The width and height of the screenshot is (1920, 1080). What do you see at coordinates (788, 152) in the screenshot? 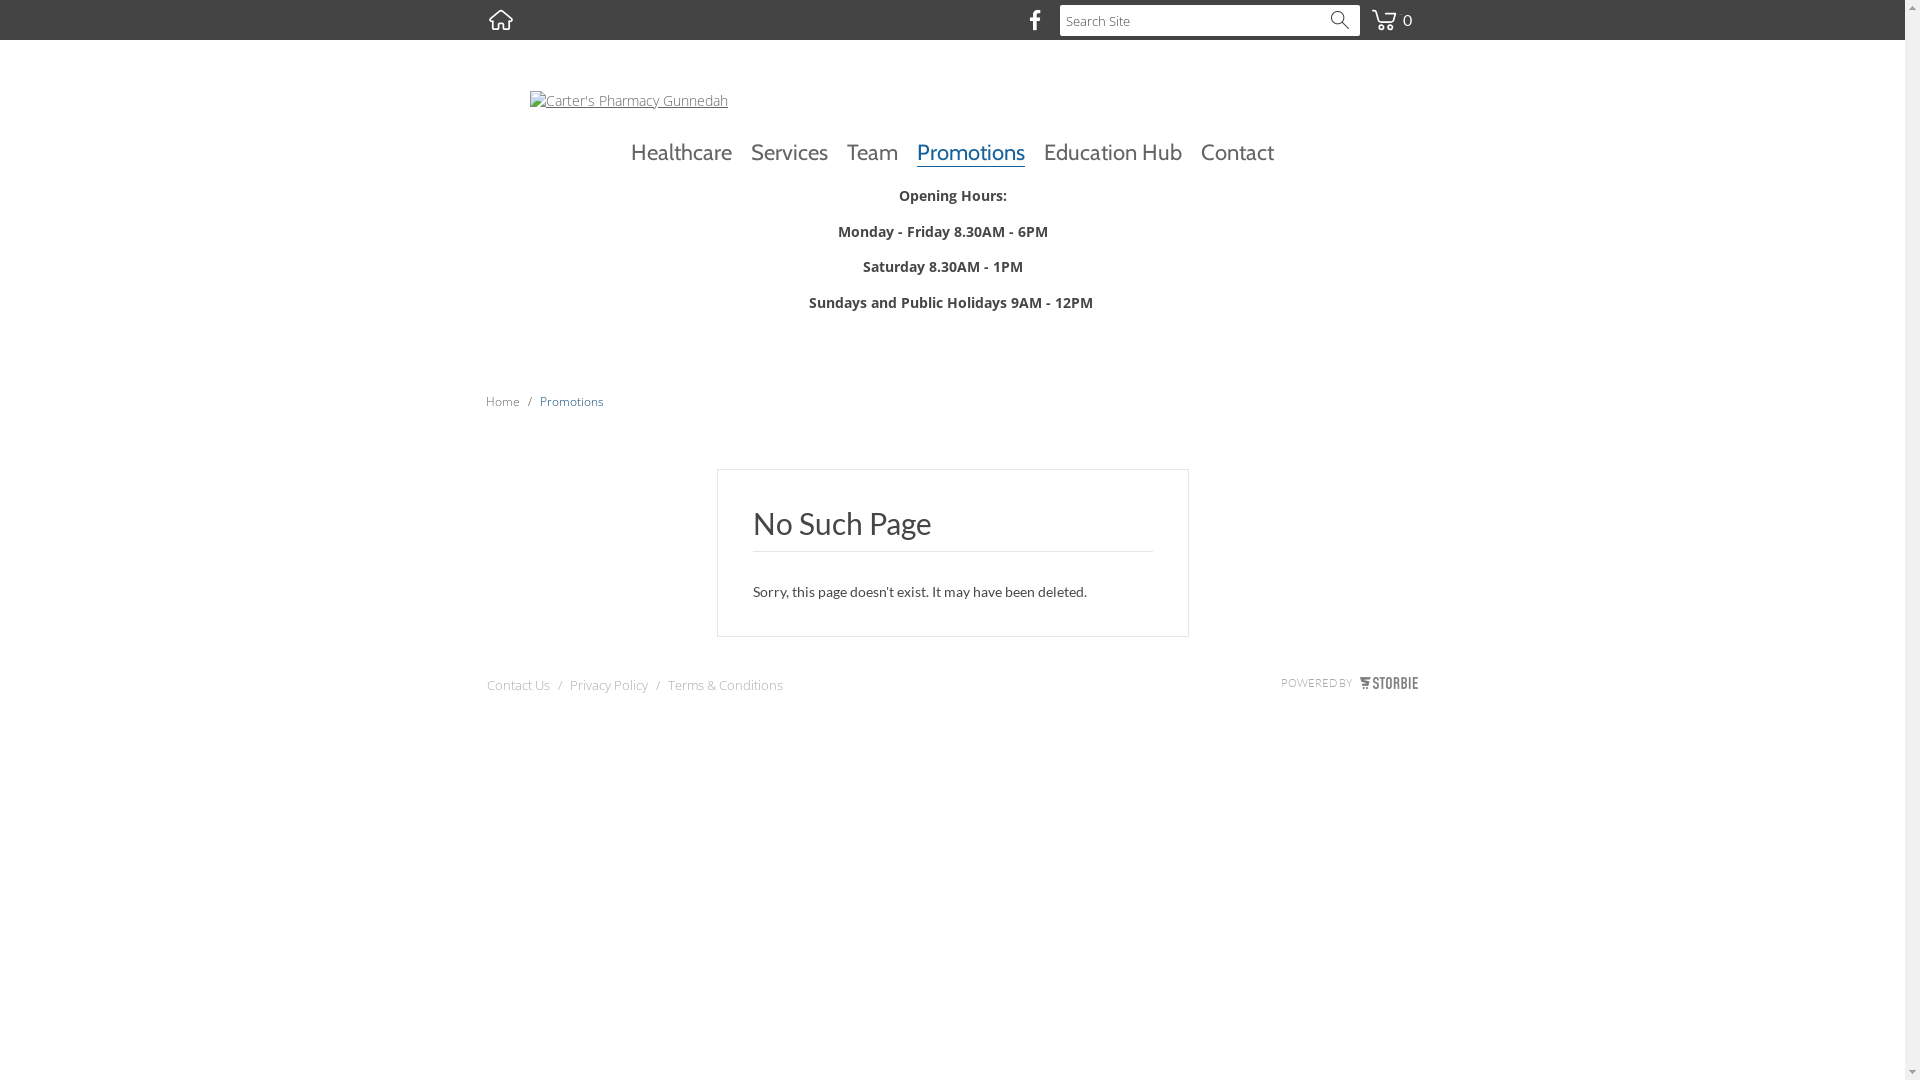
I see `Services` at bounding box center [788, 152].